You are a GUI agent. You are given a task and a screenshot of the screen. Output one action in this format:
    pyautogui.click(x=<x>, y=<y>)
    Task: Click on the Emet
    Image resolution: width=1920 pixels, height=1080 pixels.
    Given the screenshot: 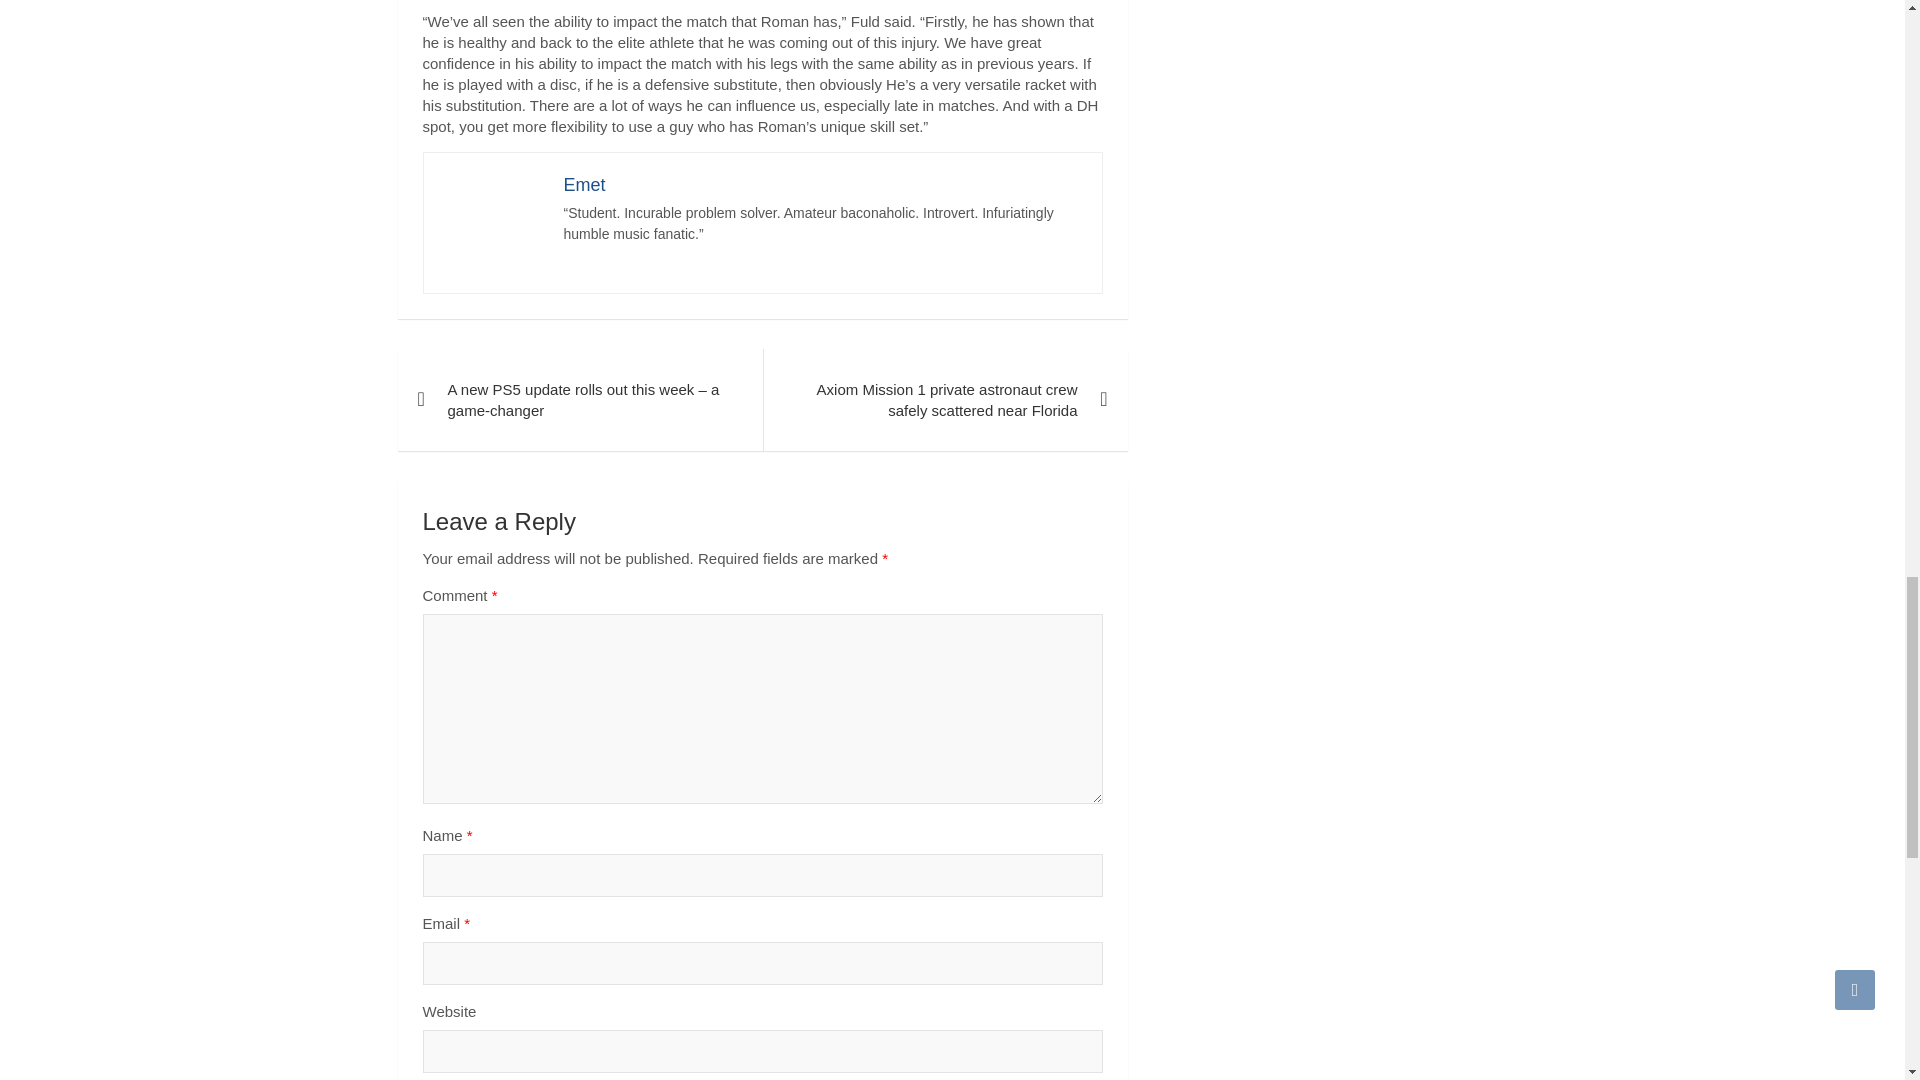 What is the action you would take?
    pyautogui.click(x=585, y=184)
    